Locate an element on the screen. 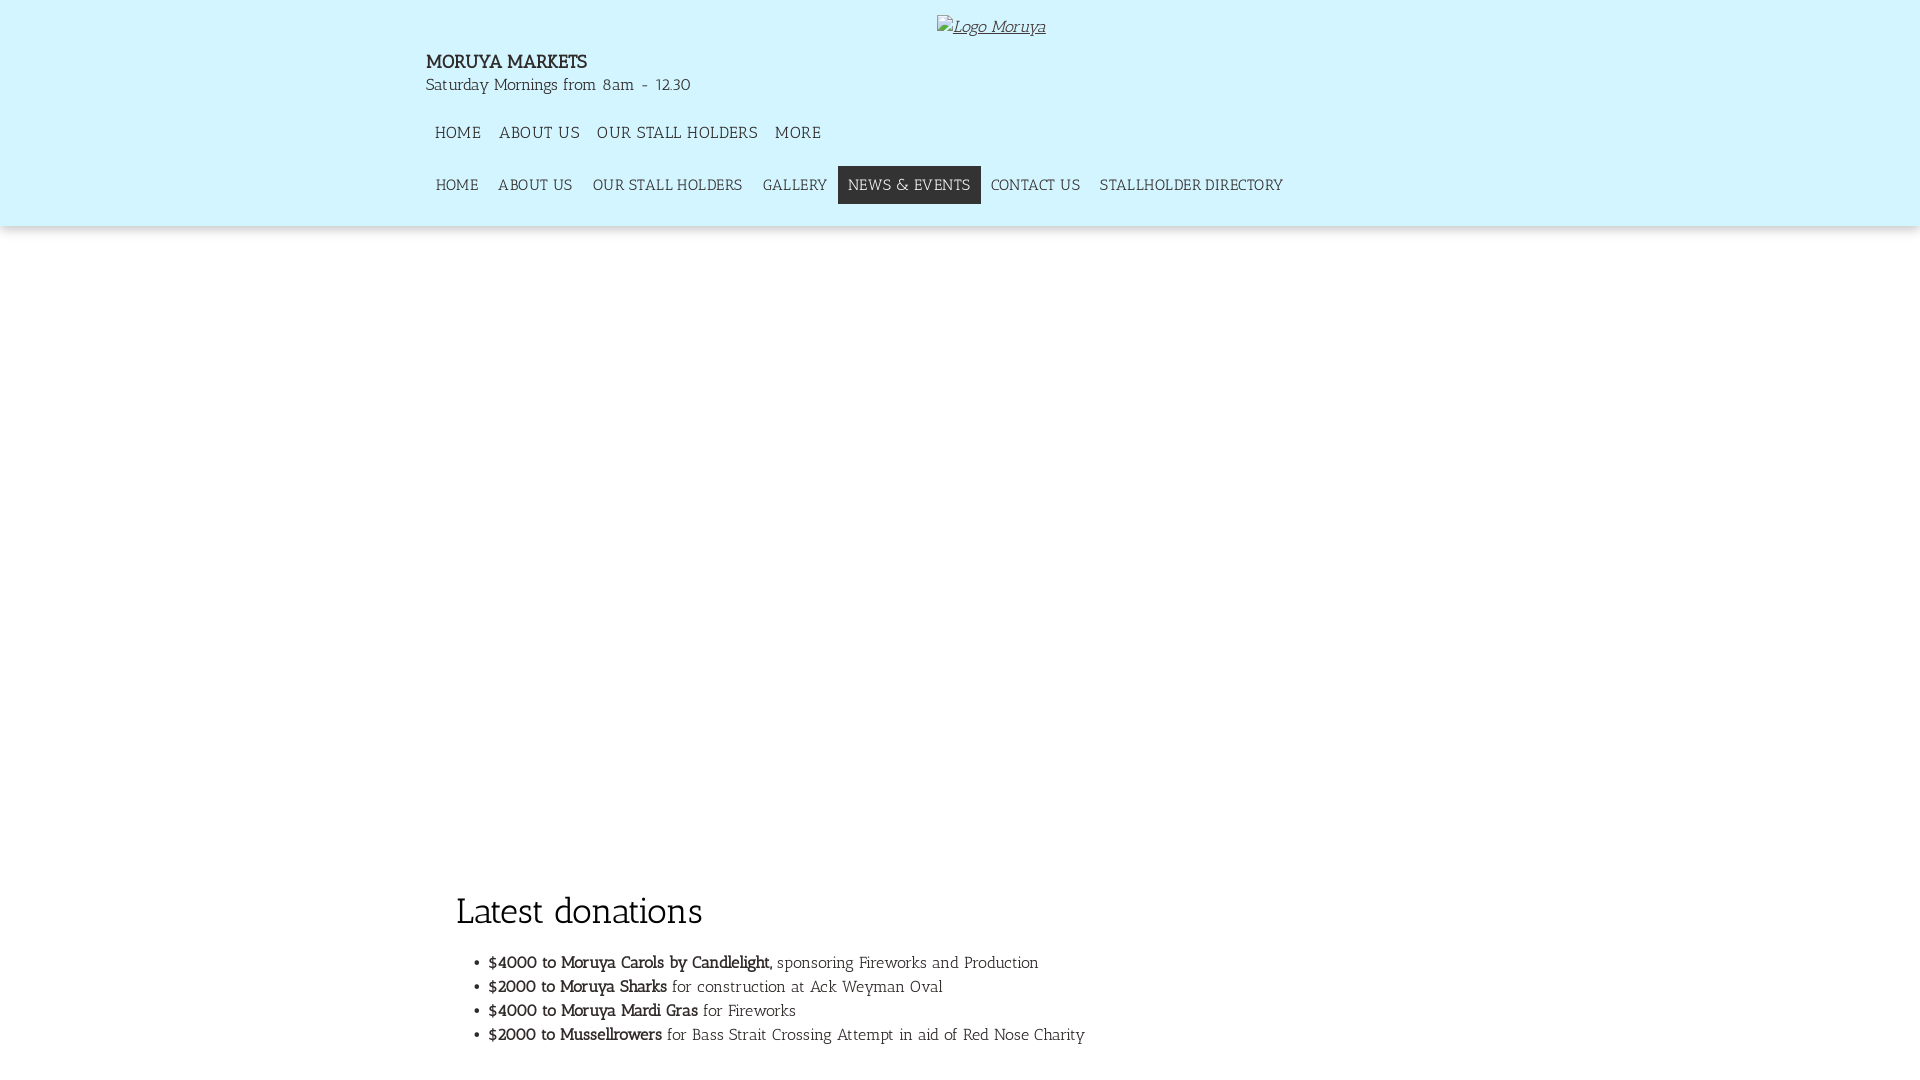 The width and height of the screenshot is (1920, 1080). ABOUT US is located at coordinates (536, 186).